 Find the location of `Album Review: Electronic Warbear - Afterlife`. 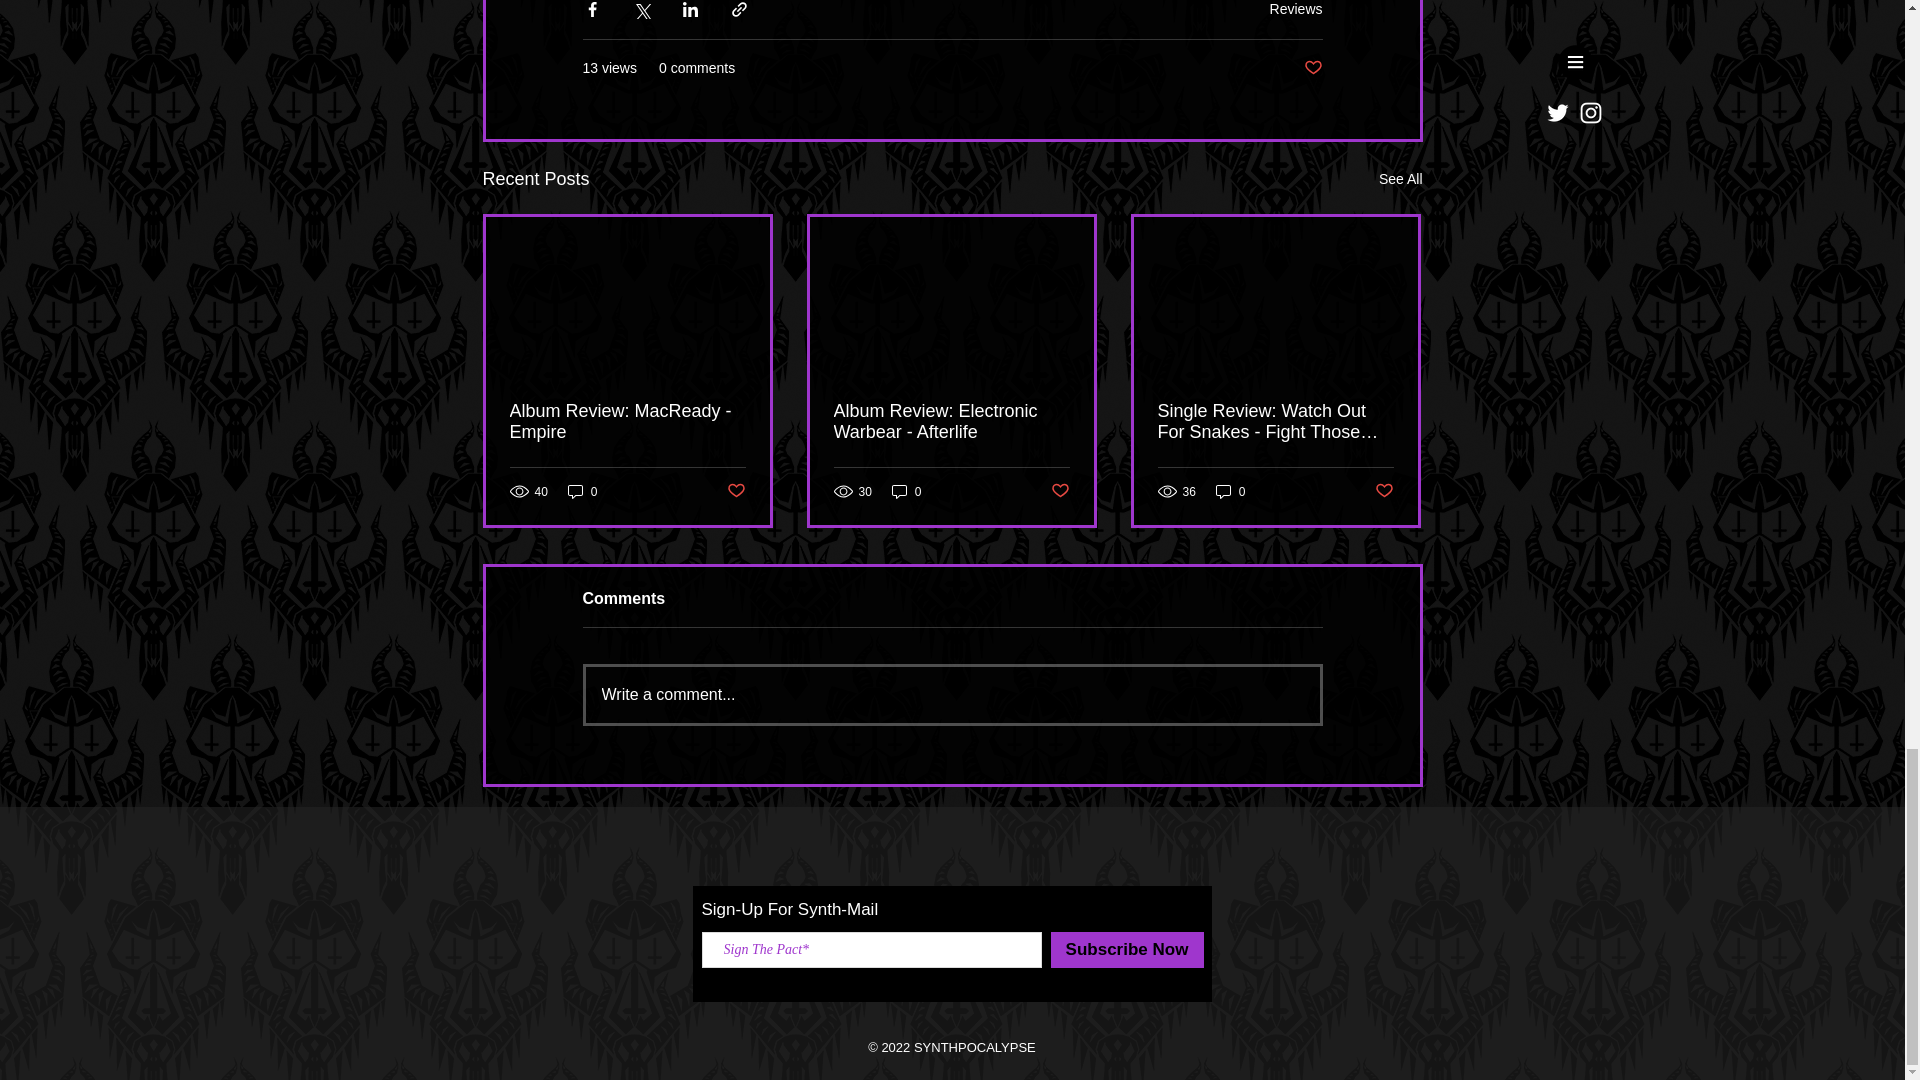

Album Review: Electronic Warbear - Afterlife is located at coordinates (951, 421).